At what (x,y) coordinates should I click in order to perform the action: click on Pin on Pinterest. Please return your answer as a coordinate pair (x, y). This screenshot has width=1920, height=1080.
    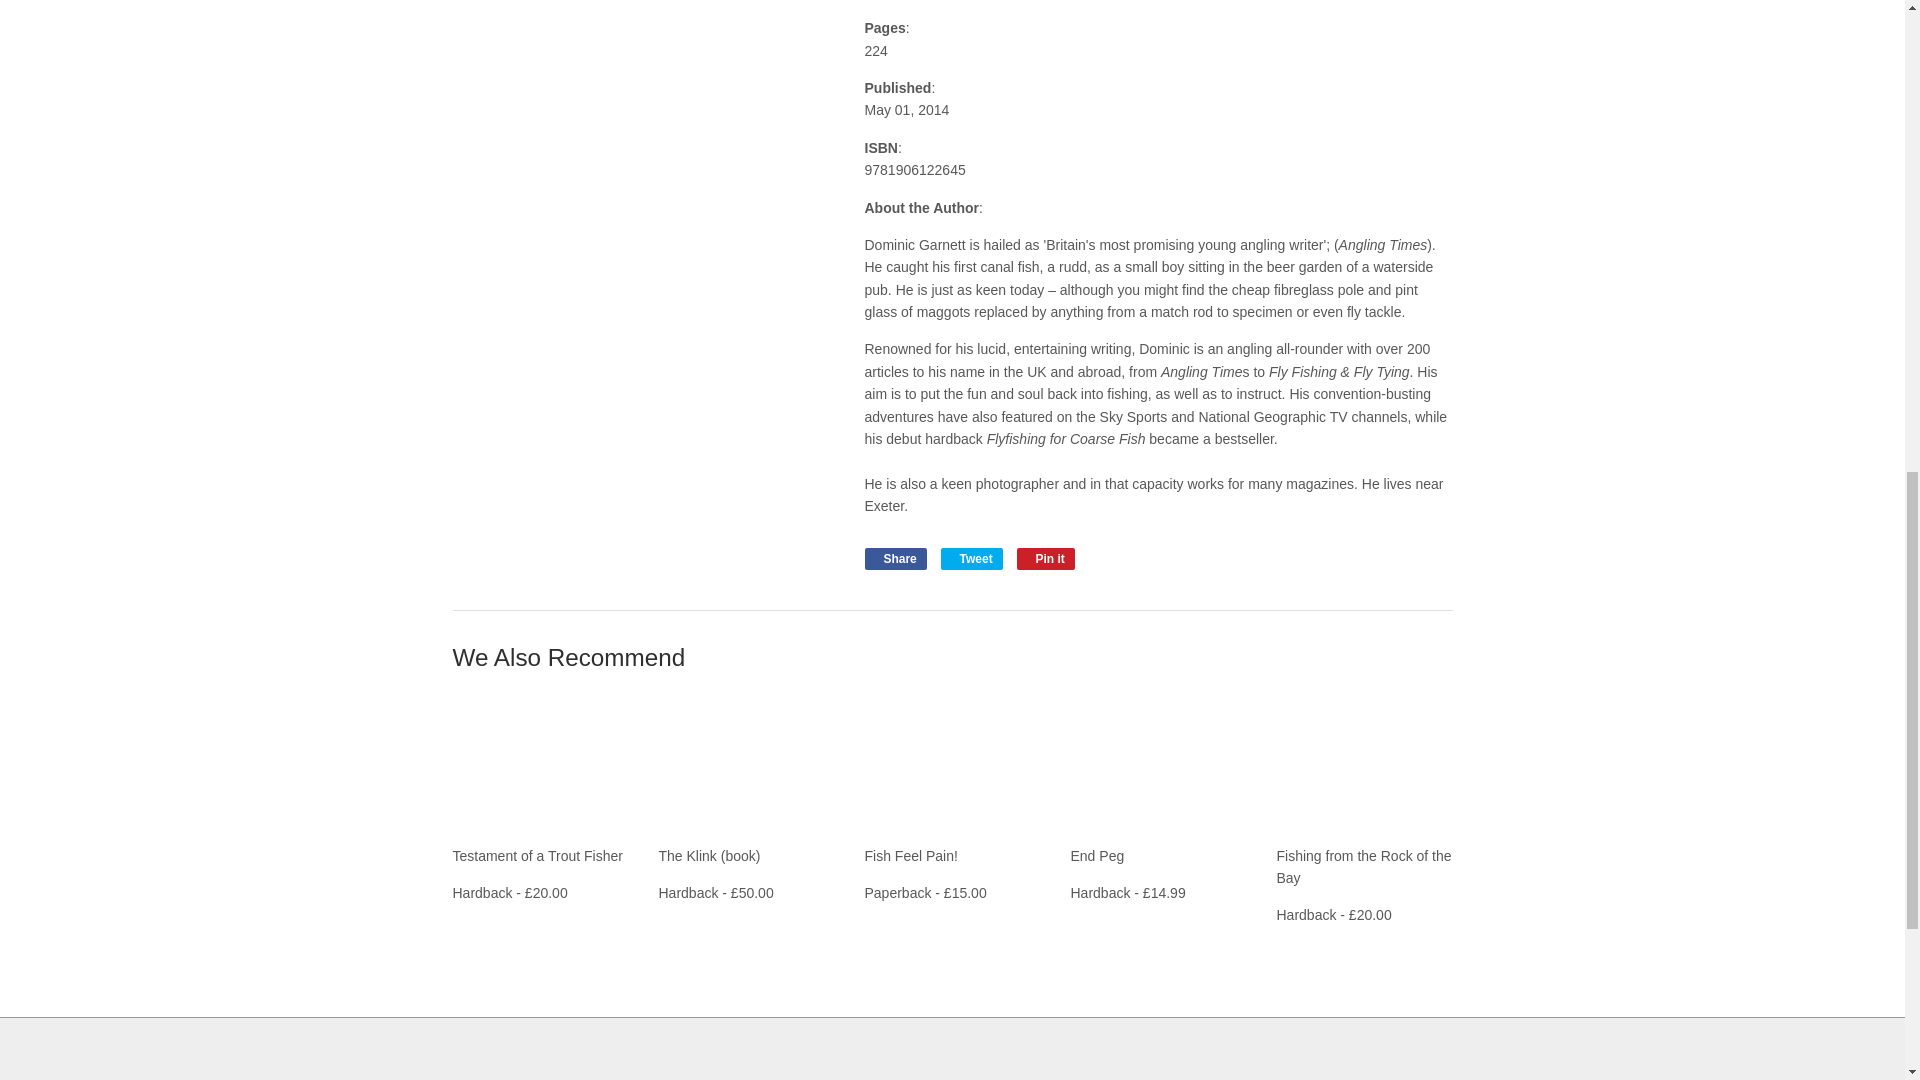
    Looking at the image, I should click on (1046, 558).